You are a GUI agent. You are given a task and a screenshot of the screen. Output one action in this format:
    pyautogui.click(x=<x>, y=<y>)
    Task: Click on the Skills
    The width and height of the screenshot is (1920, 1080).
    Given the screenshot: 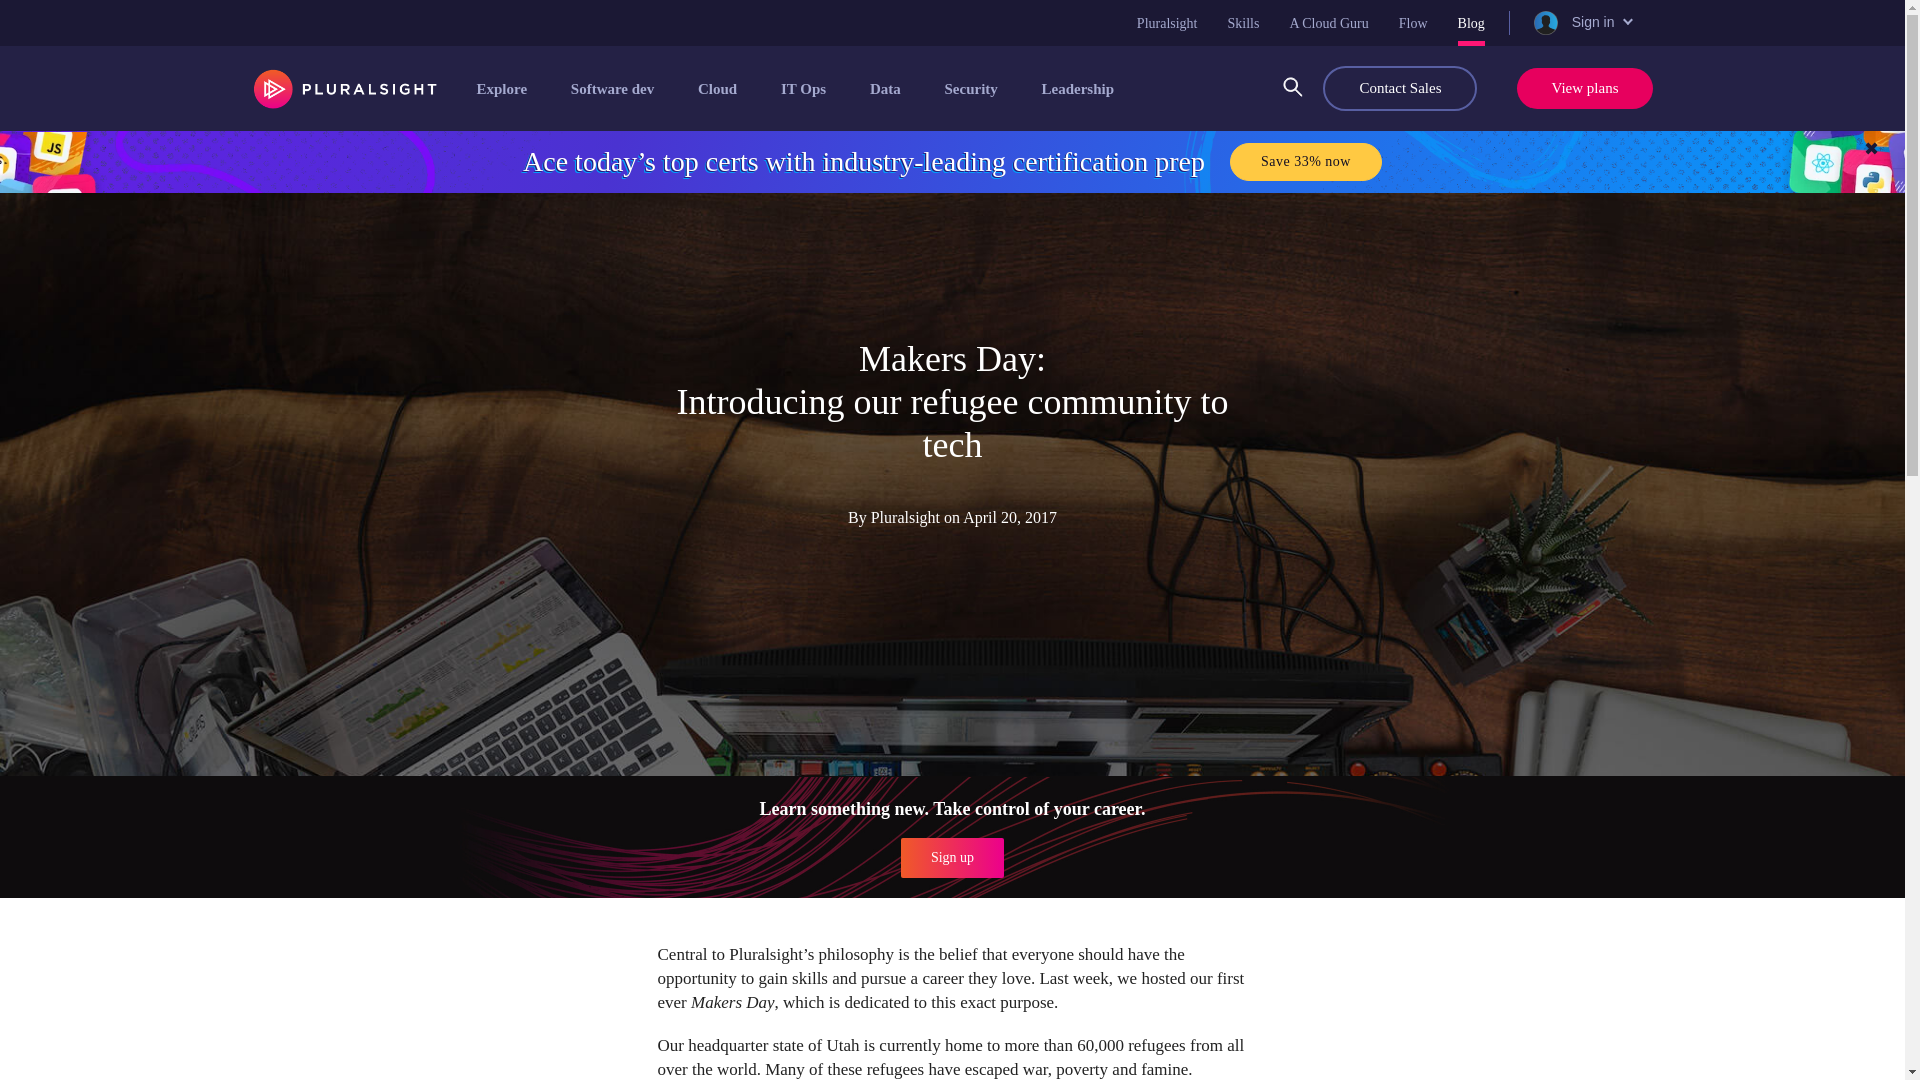 What is the action you would take?
    pyautogui.click(x=1244, y=22)
    